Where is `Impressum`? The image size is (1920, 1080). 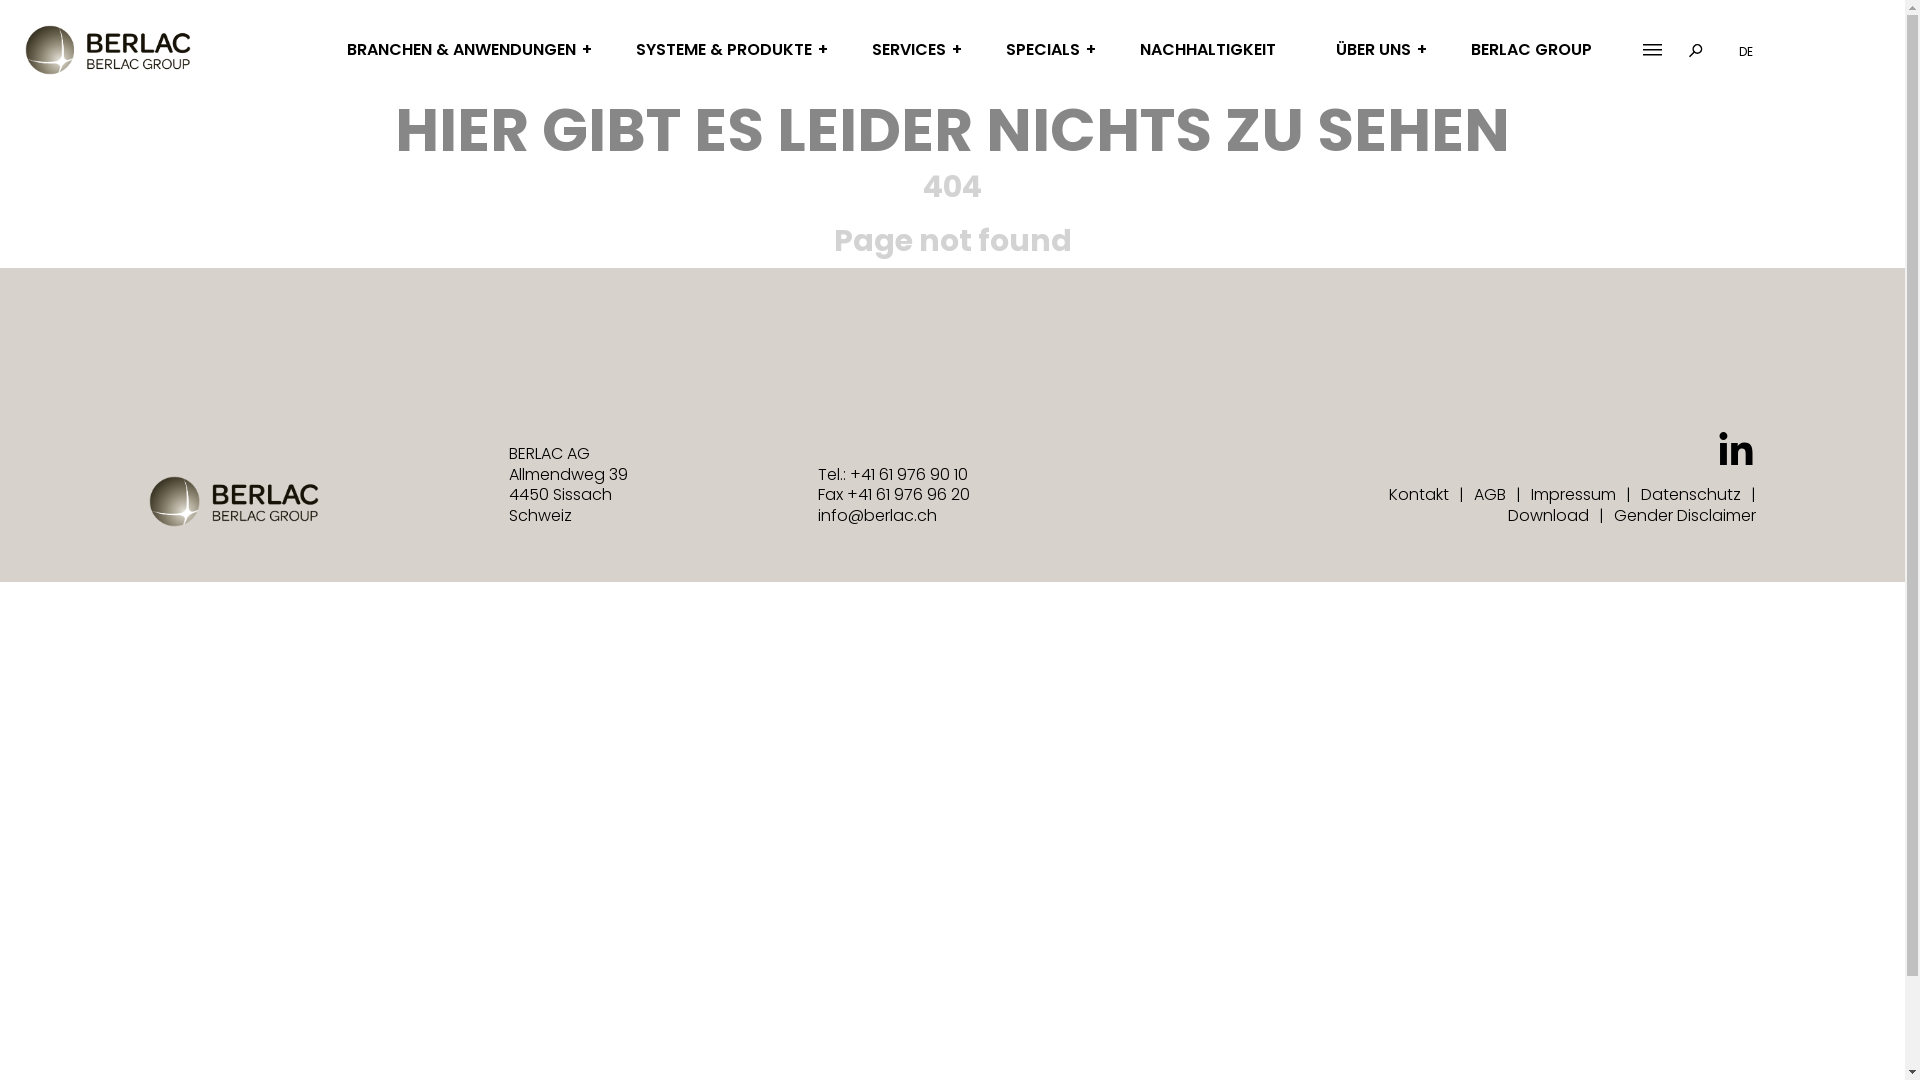 Impressum is located at coordinates (1574, 494).